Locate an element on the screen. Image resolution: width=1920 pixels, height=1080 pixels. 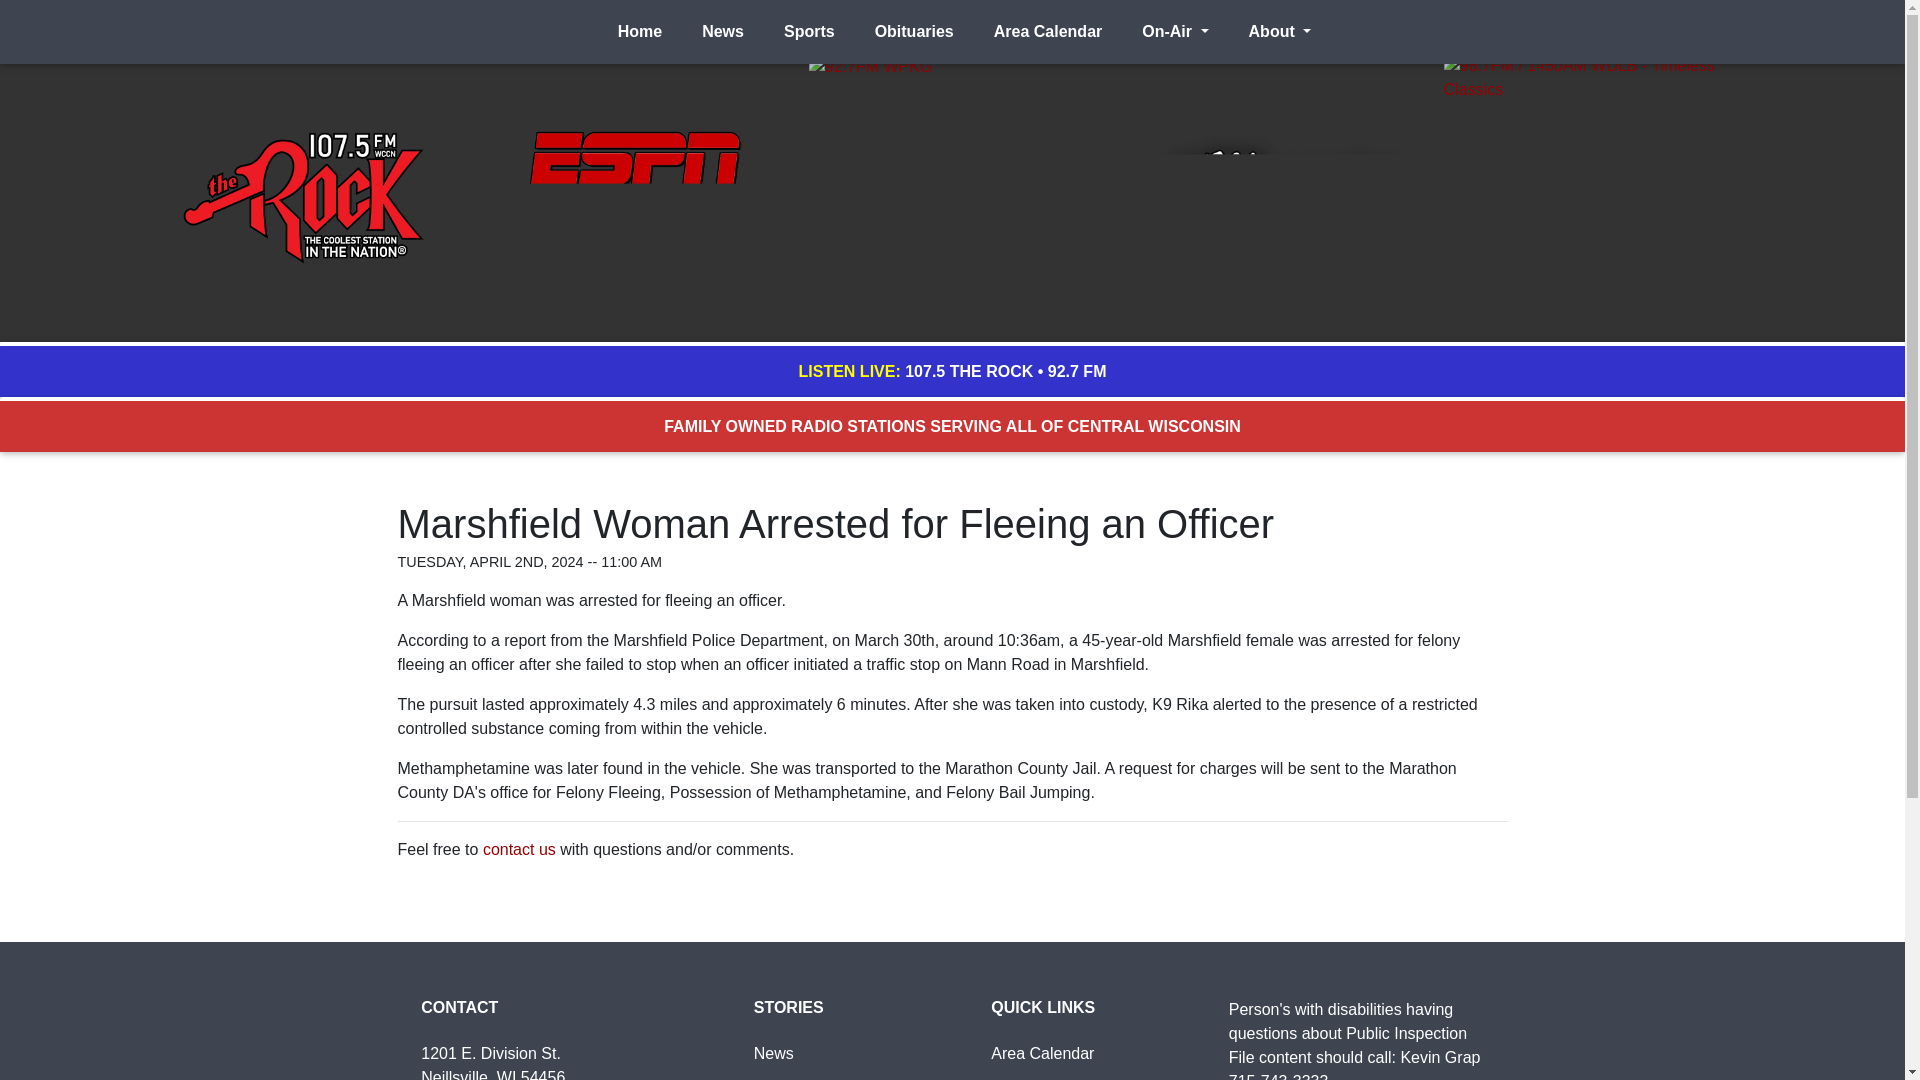
Obituaries is located at coordinates (914, 31).